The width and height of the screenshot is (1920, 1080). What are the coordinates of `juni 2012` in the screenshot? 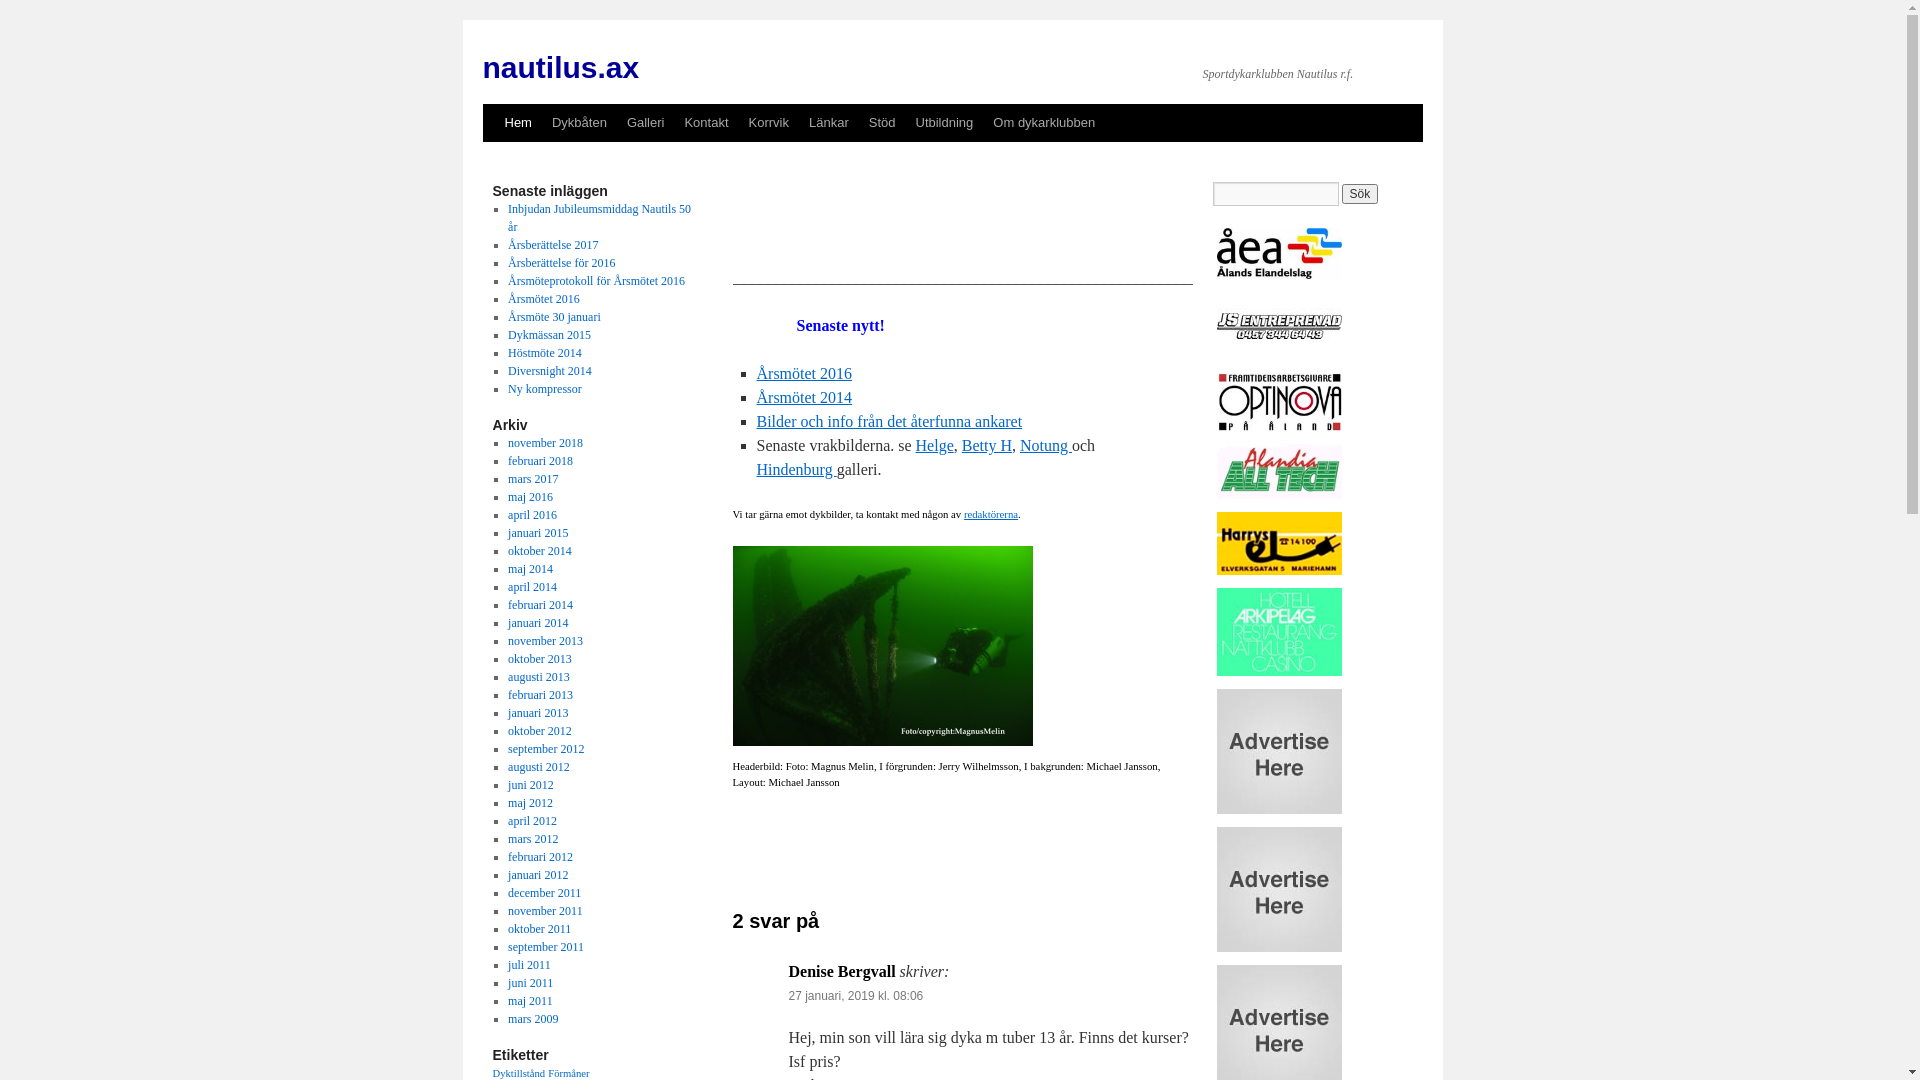 It's located at (531, 785).